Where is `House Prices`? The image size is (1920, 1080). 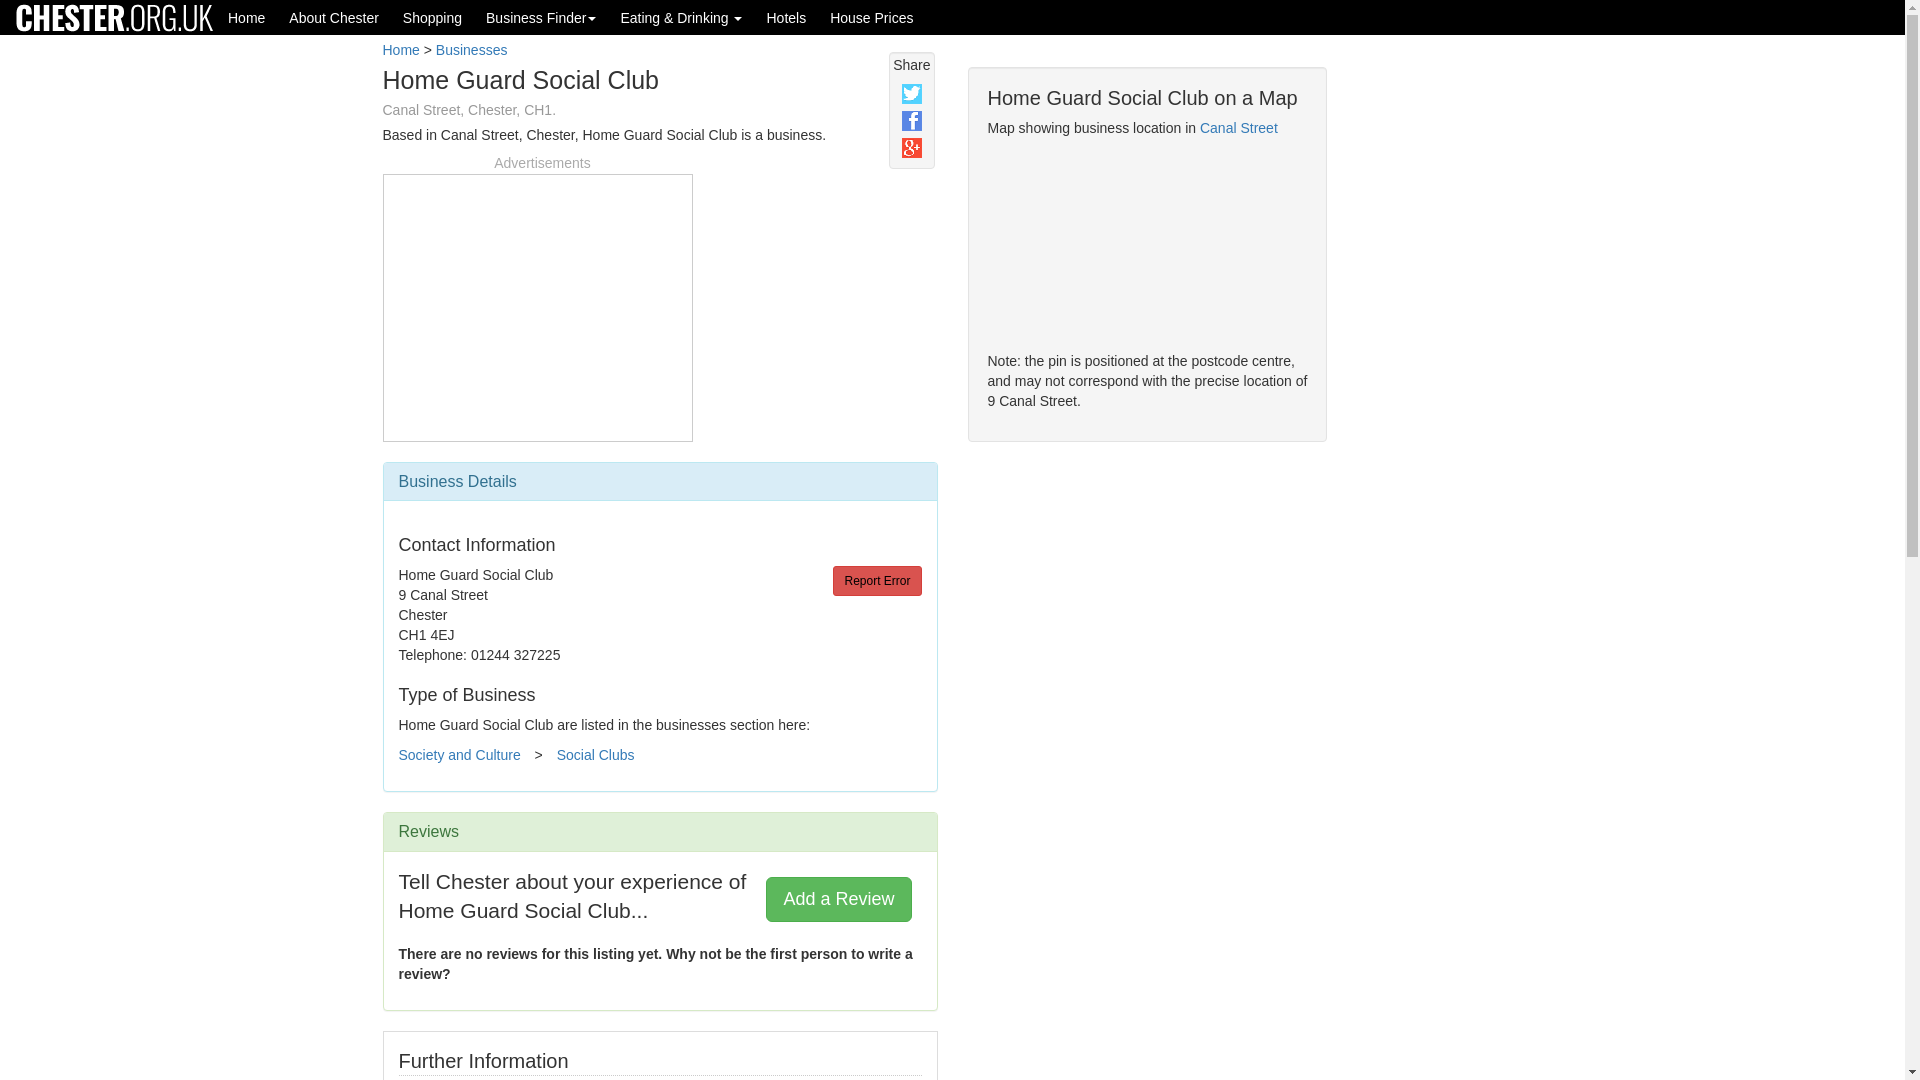 House Prices is located at coordinates (871, 17).